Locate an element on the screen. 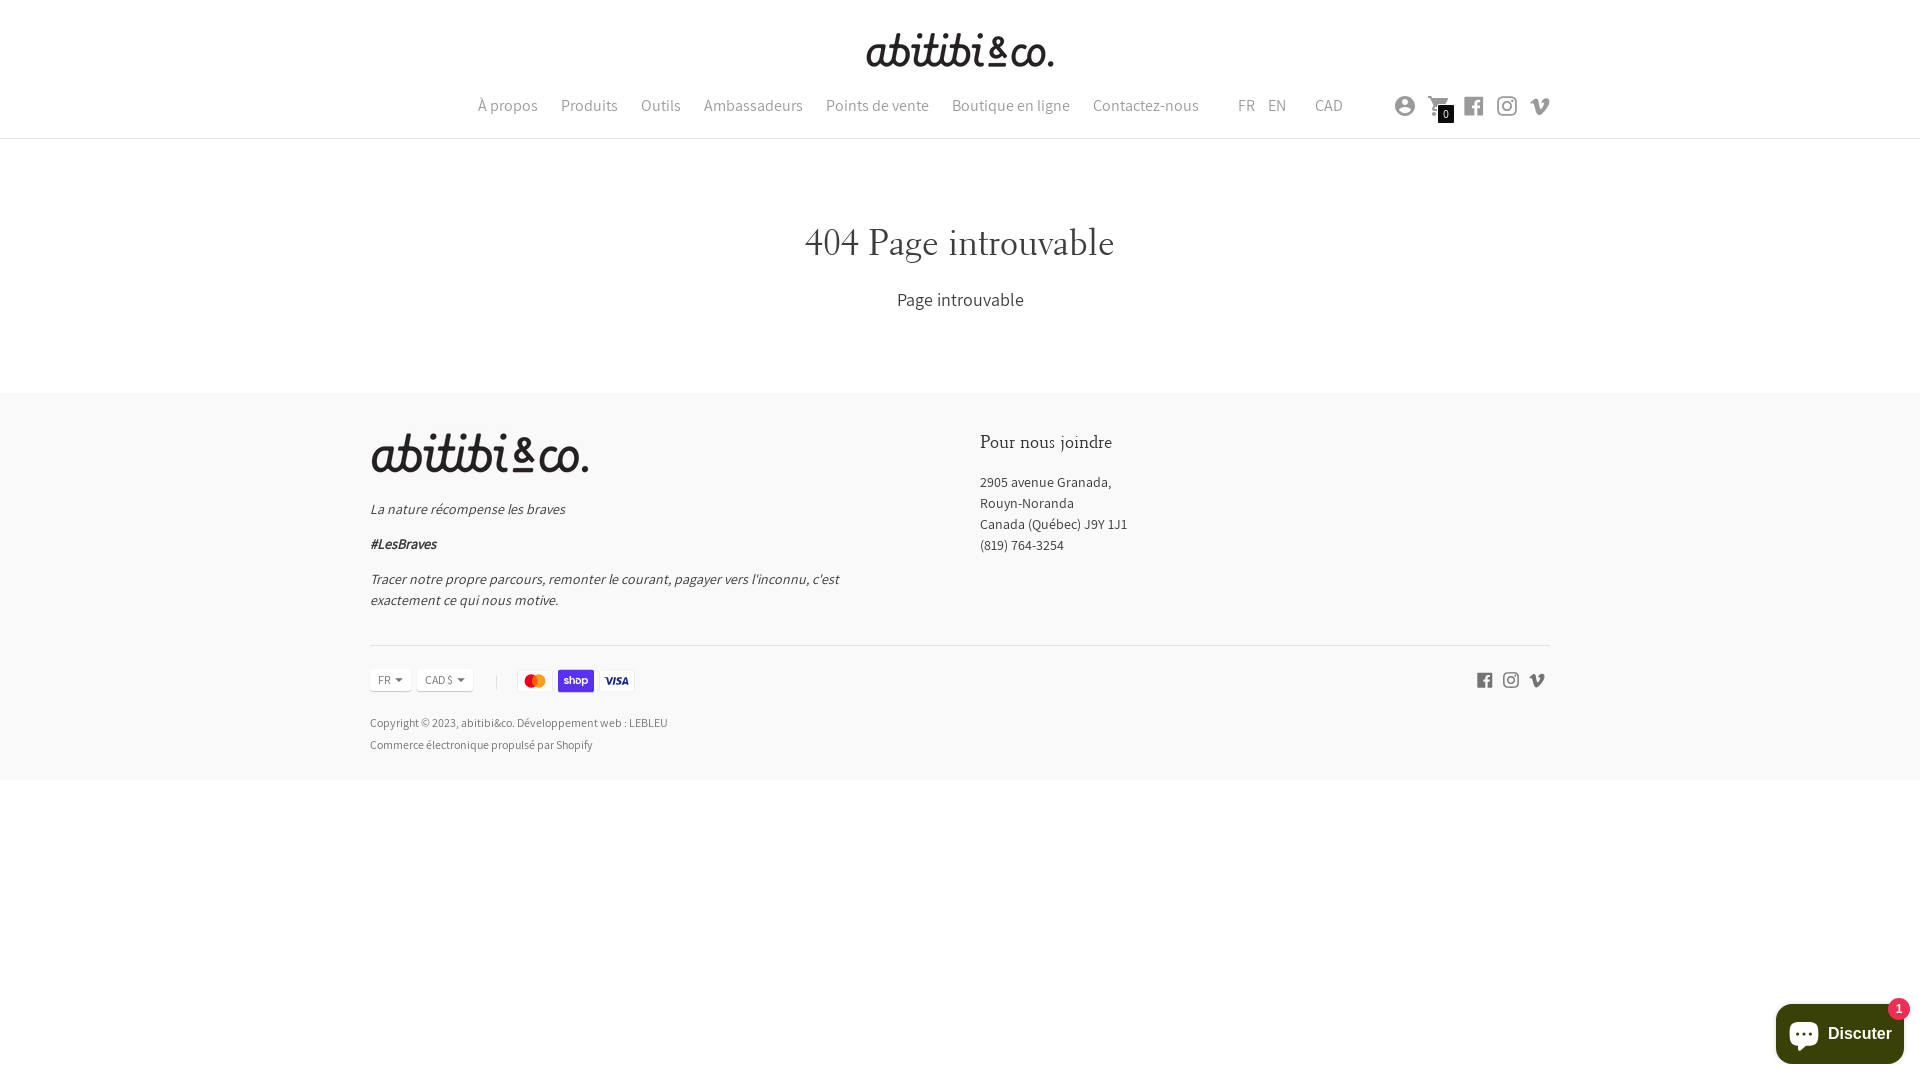 The image size is (1920, 1080). 0 is located at coordinates (1439, 104).